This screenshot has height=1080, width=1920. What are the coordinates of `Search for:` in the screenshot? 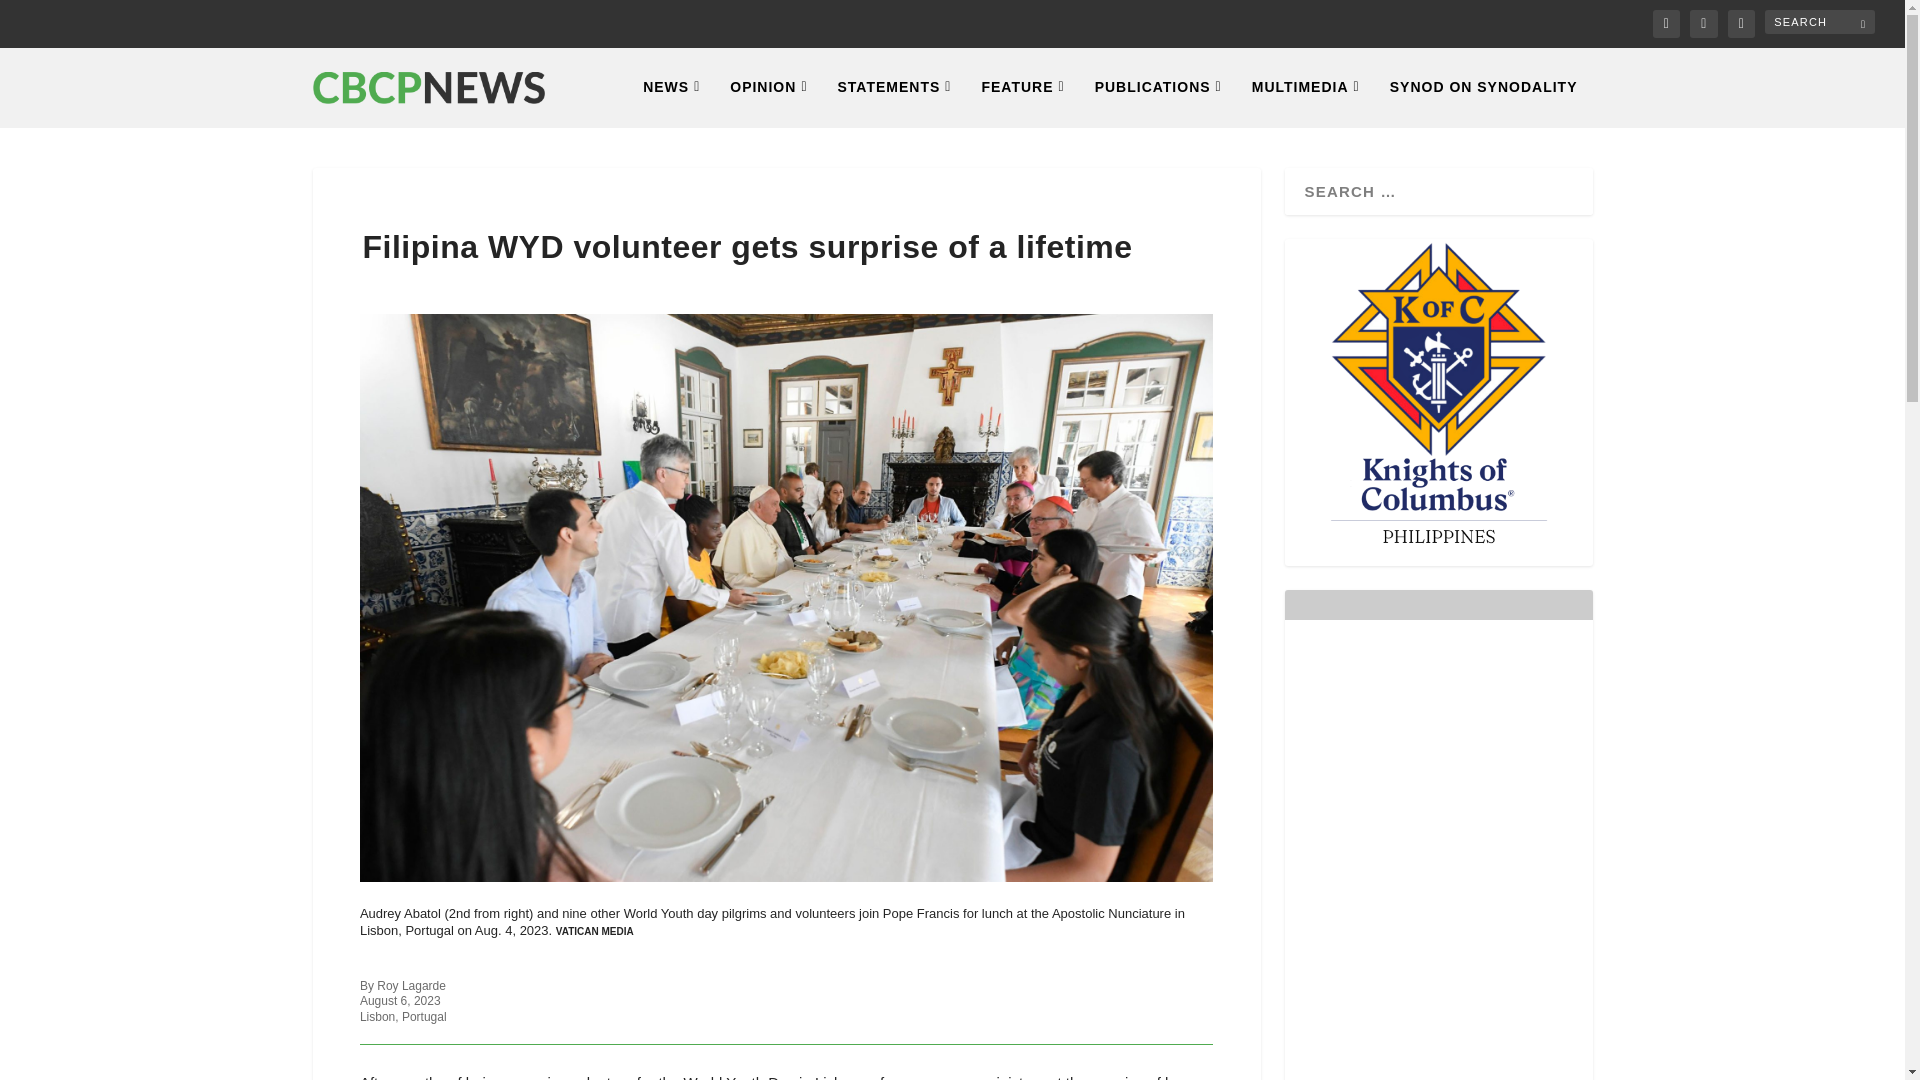 It's located at (1820, 21).